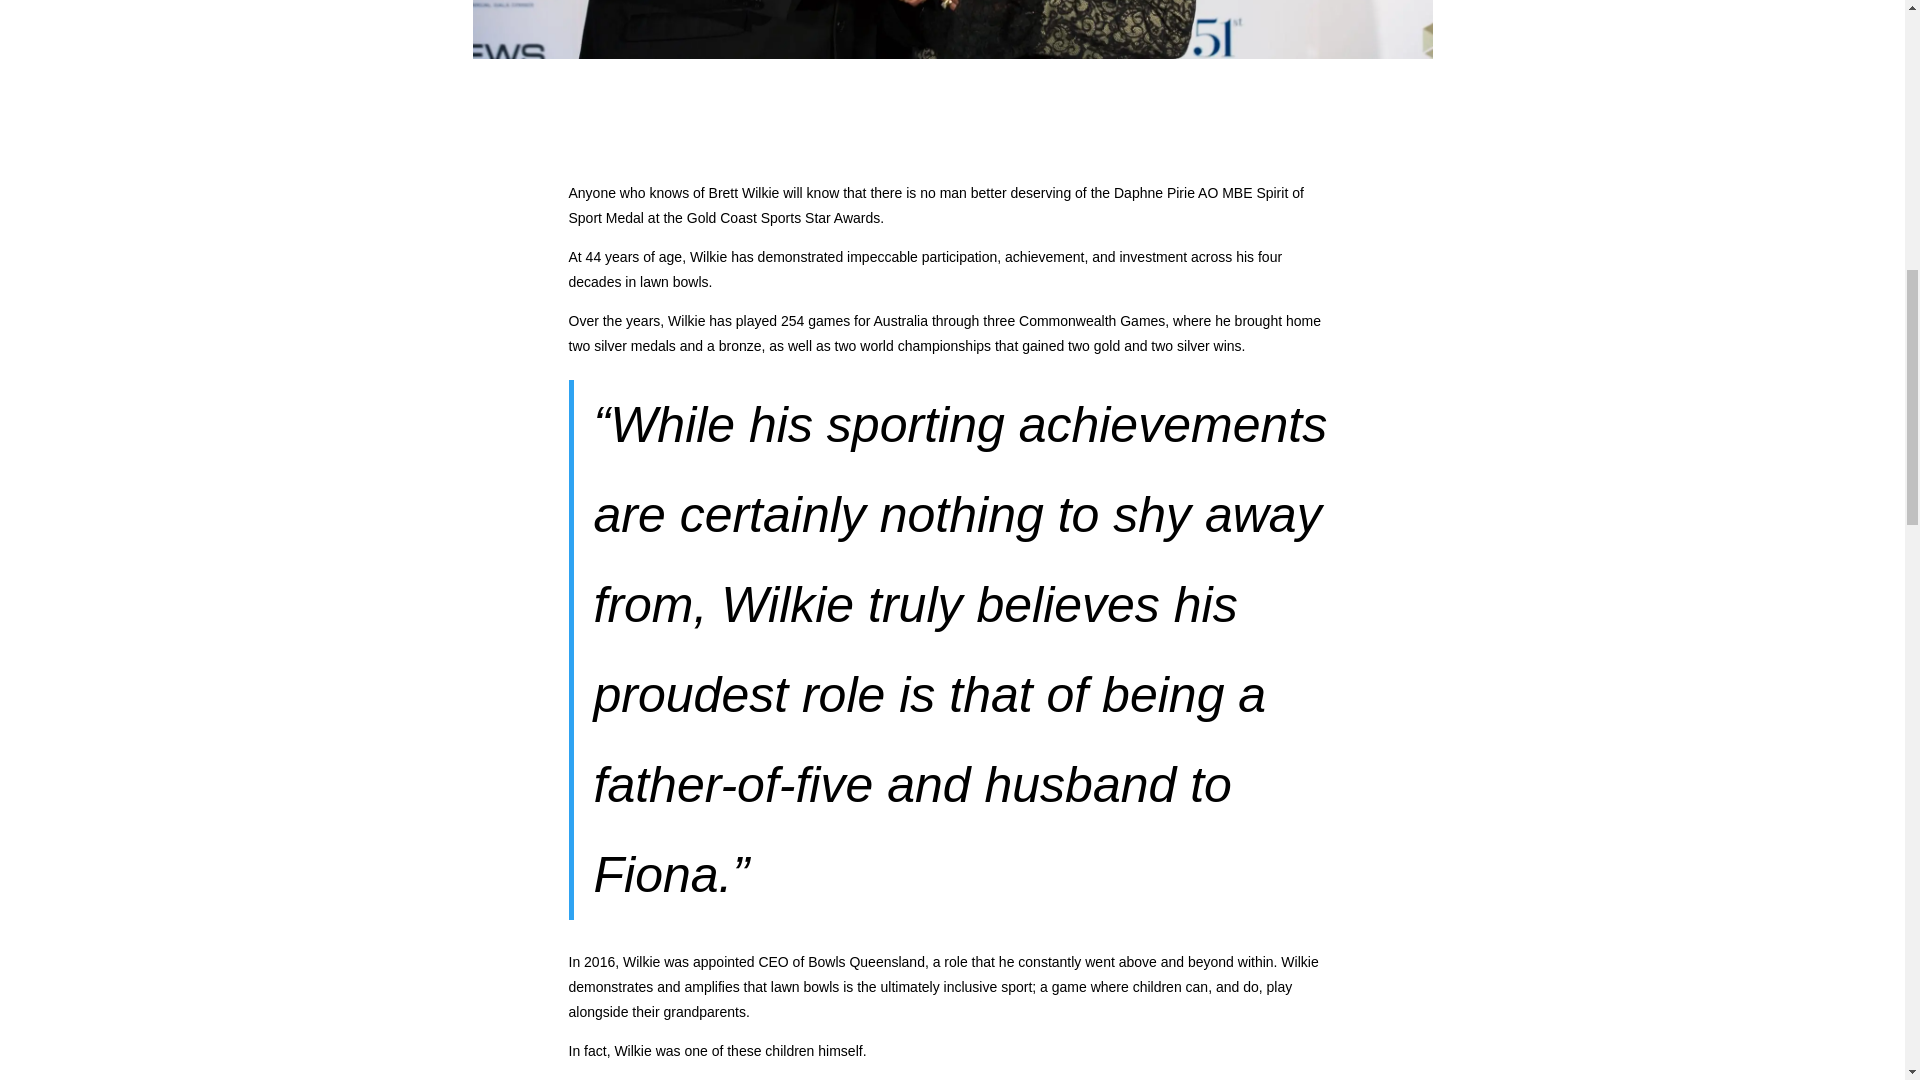 This screenshot has width=1920, height=1080. I want to click on Brett Wilkie, so click(952, 30).